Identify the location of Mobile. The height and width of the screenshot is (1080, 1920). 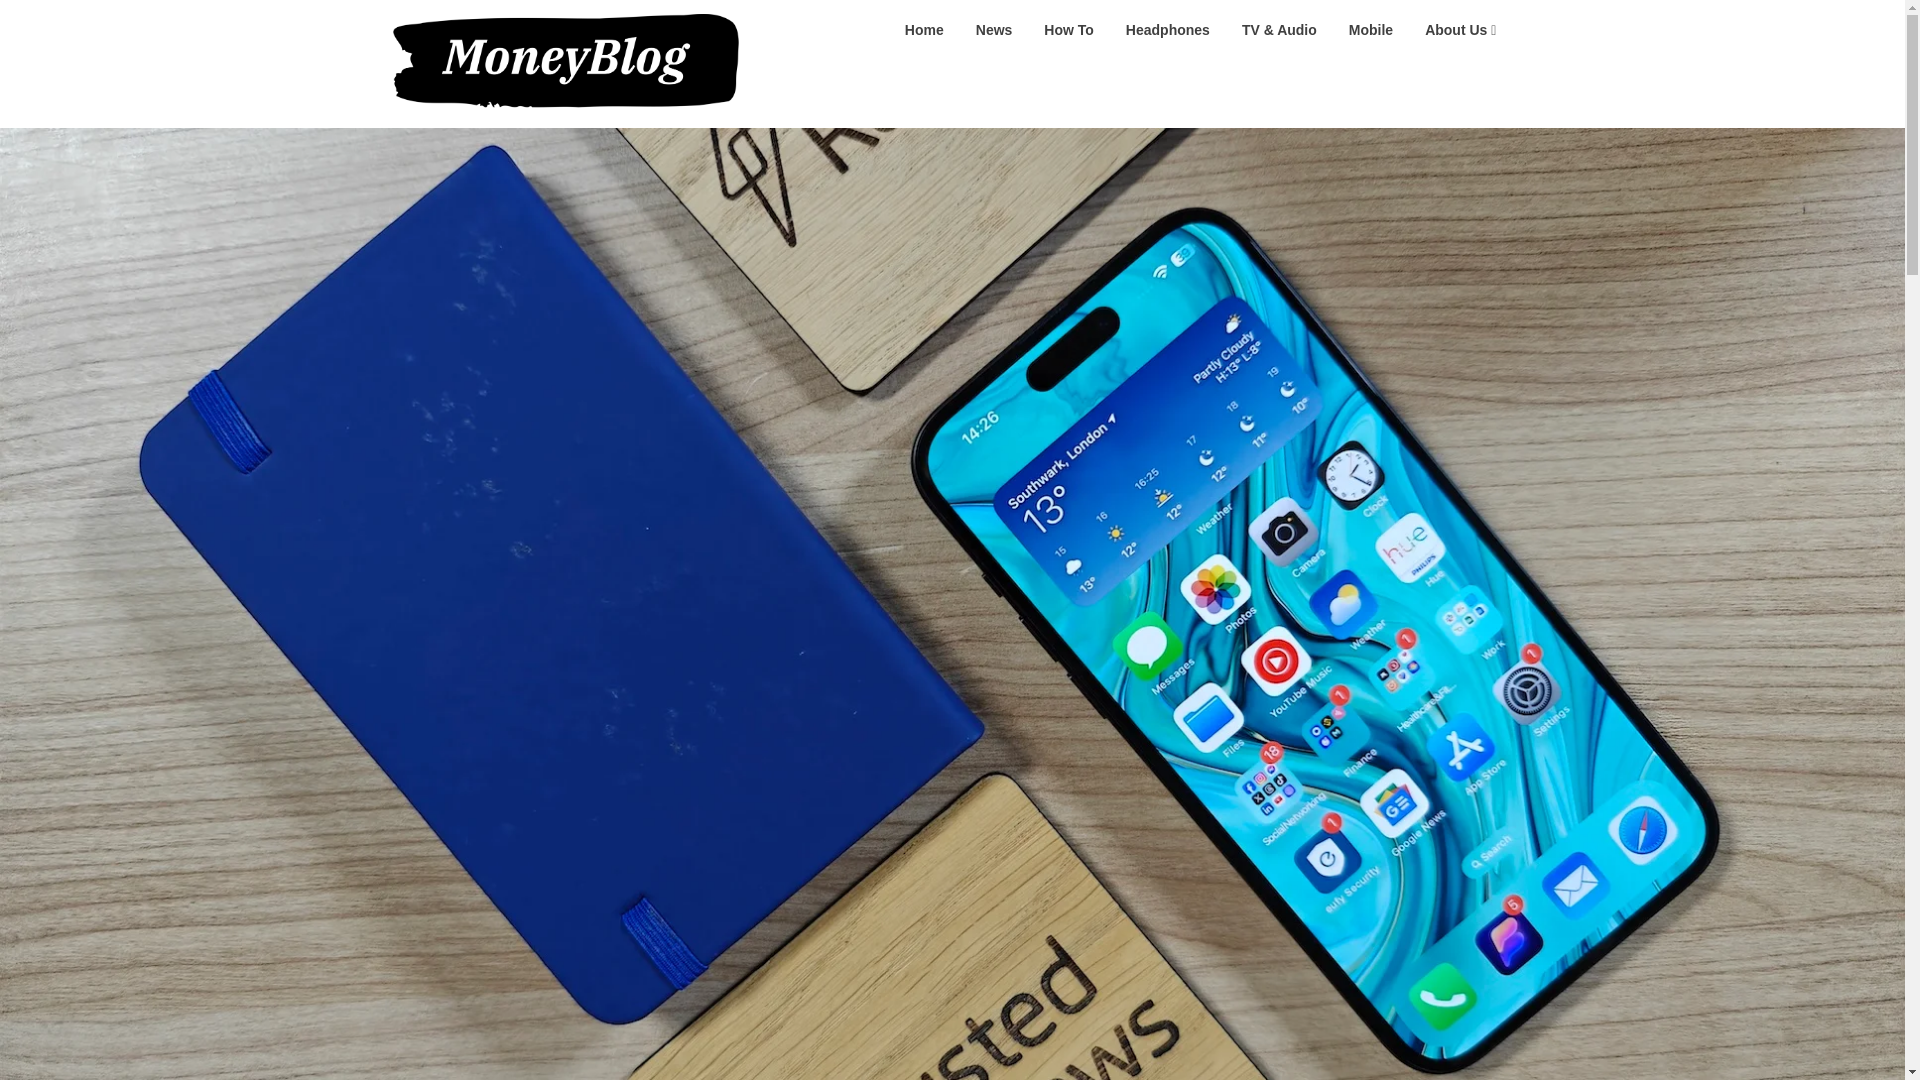
(1370, 30).